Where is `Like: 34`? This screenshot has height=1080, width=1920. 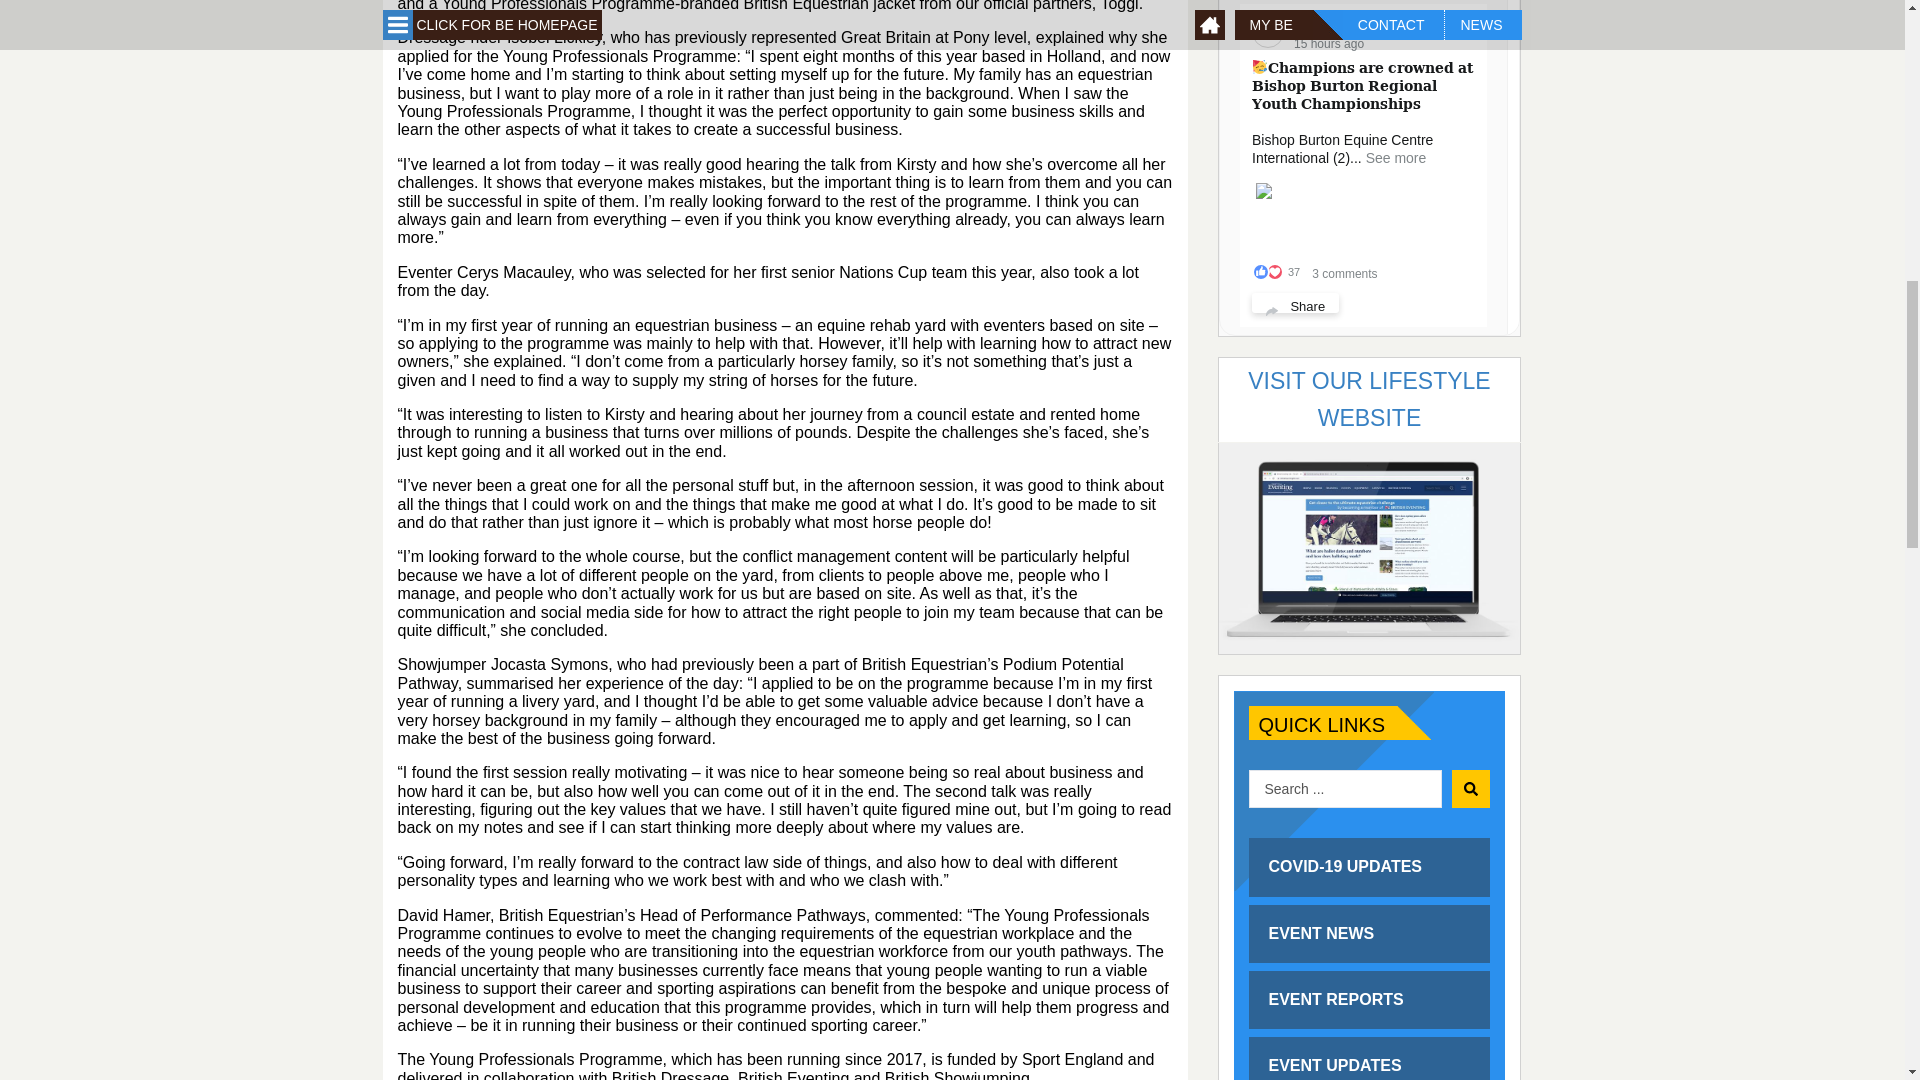 Like: 34 is located at coordinates (1260, 272).